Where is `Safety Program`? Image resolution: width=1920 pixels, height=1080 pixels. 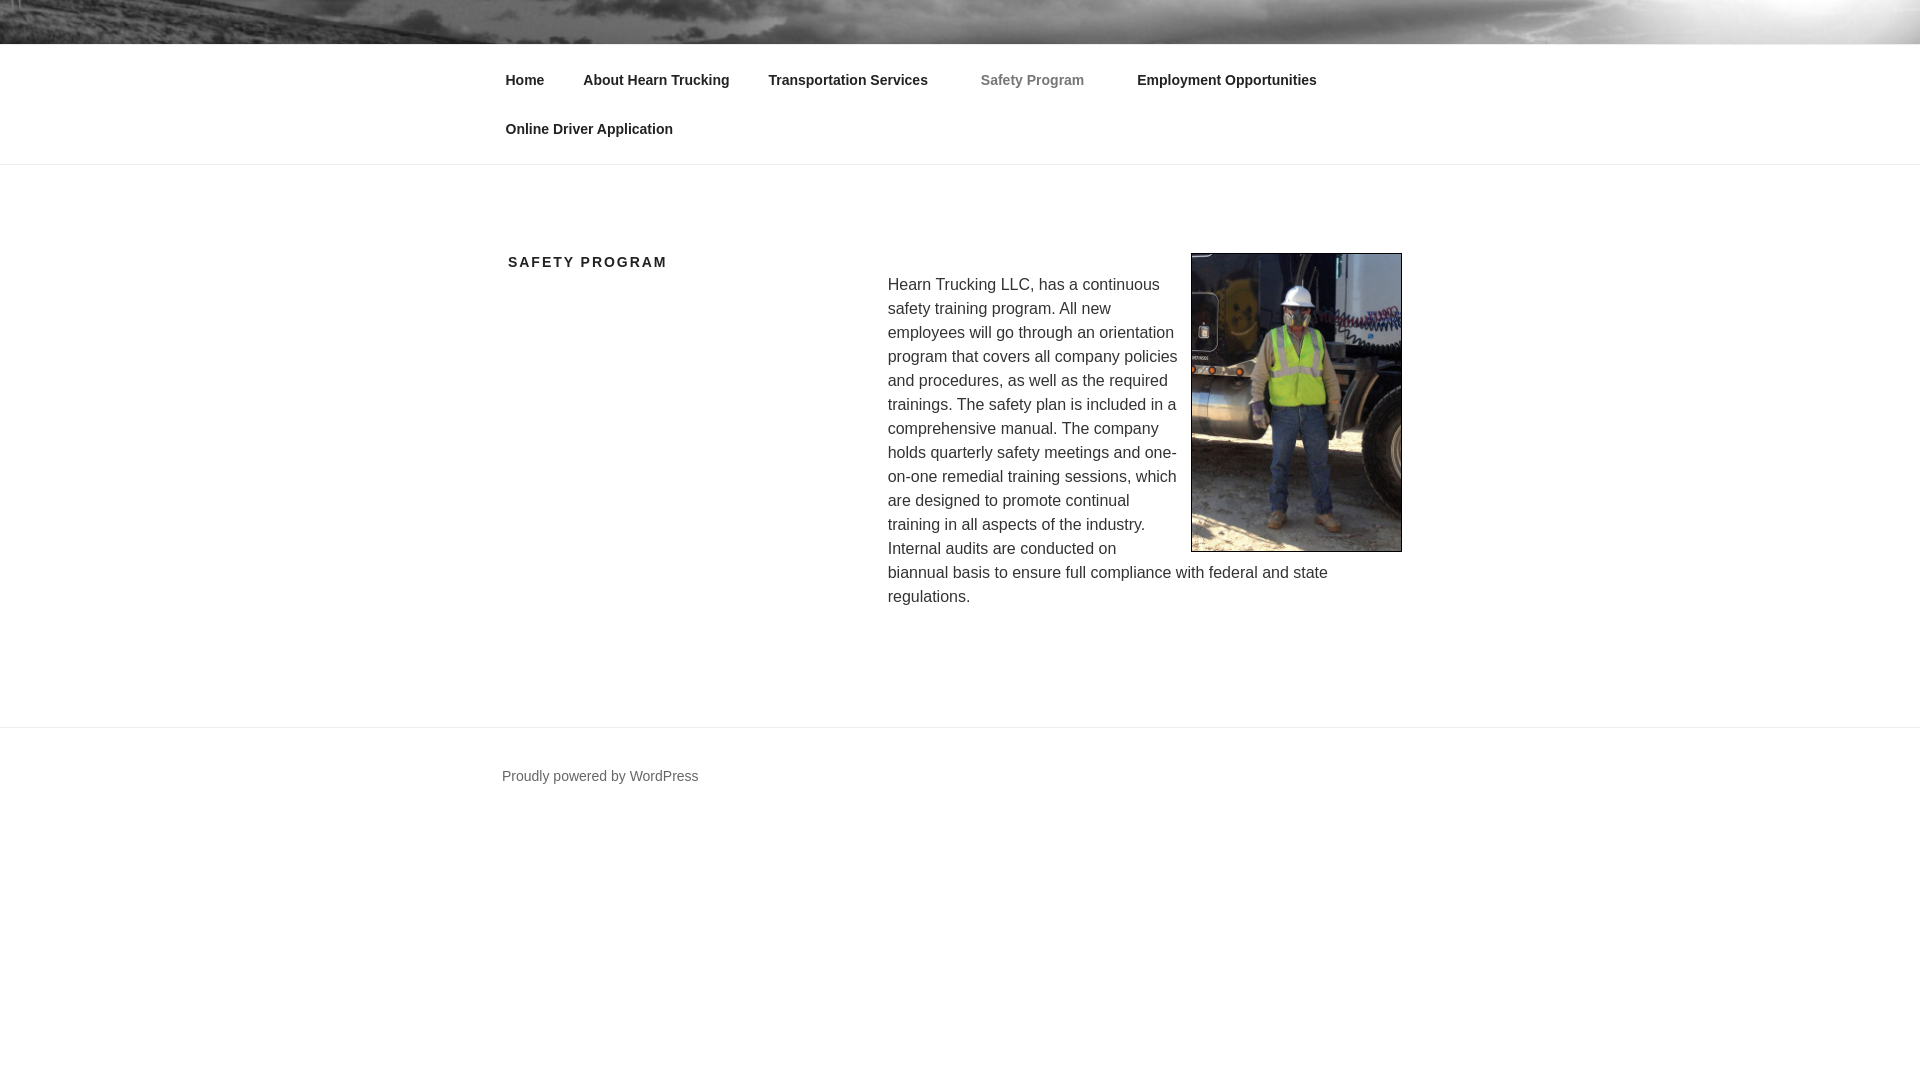 Safety Program is located at coordinates (1039, 80).